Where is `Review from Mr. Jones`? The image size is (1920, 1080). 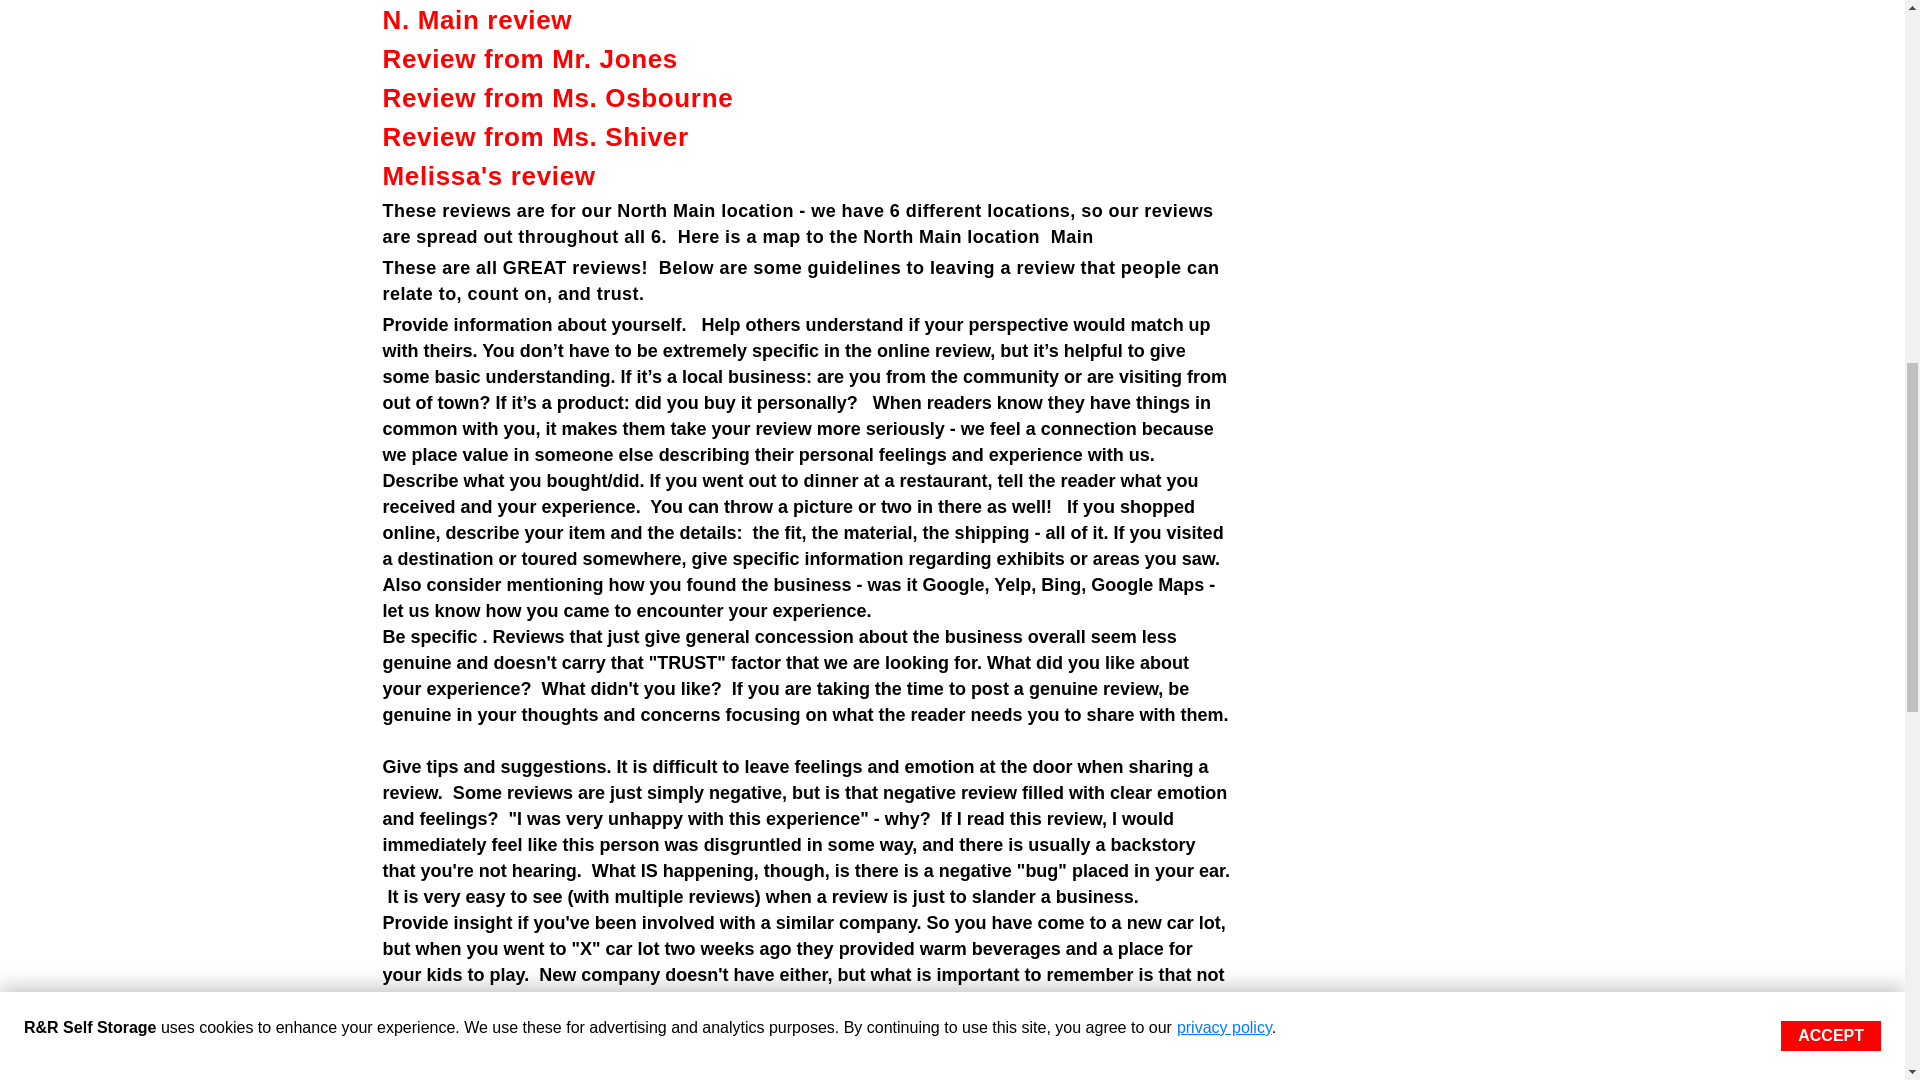 Review from Mr. Jones is located at coordinates (530, 59).